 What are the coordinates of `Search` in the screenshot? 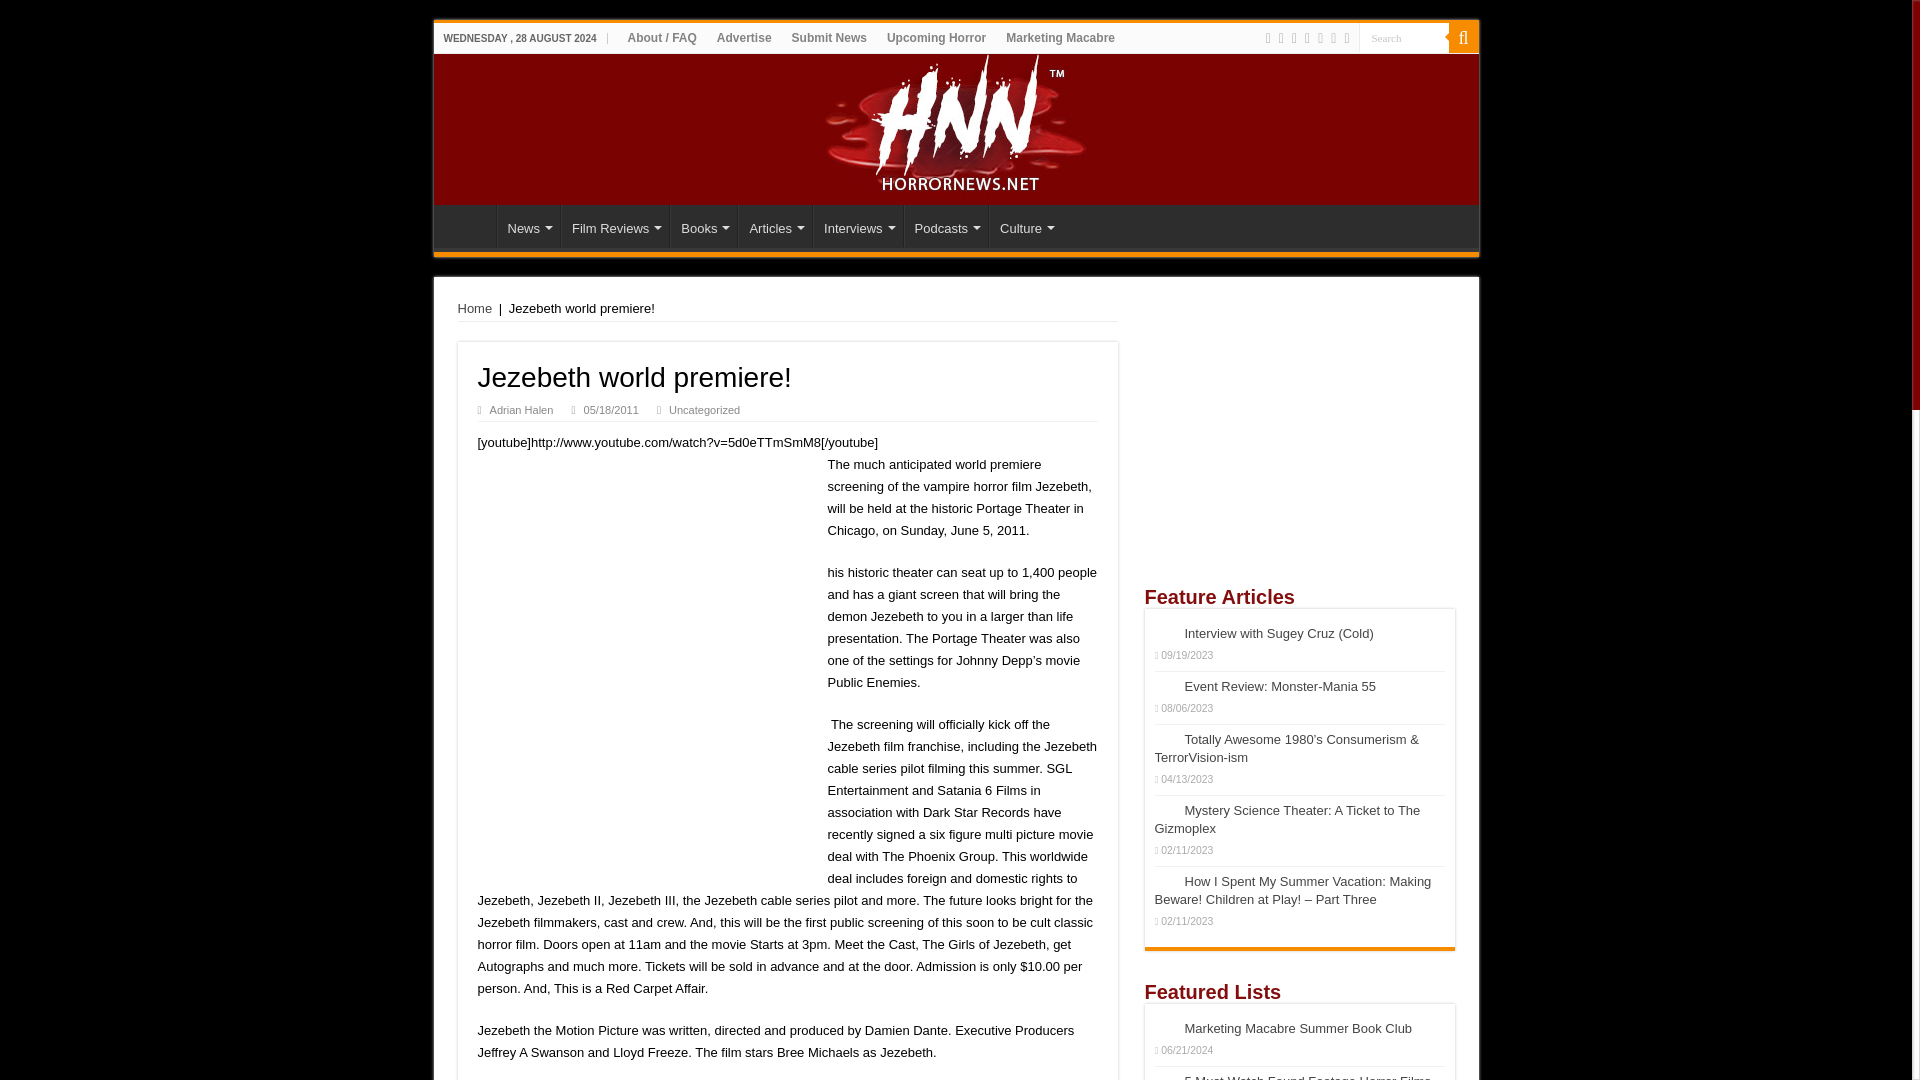 It's located at (1402, 36).